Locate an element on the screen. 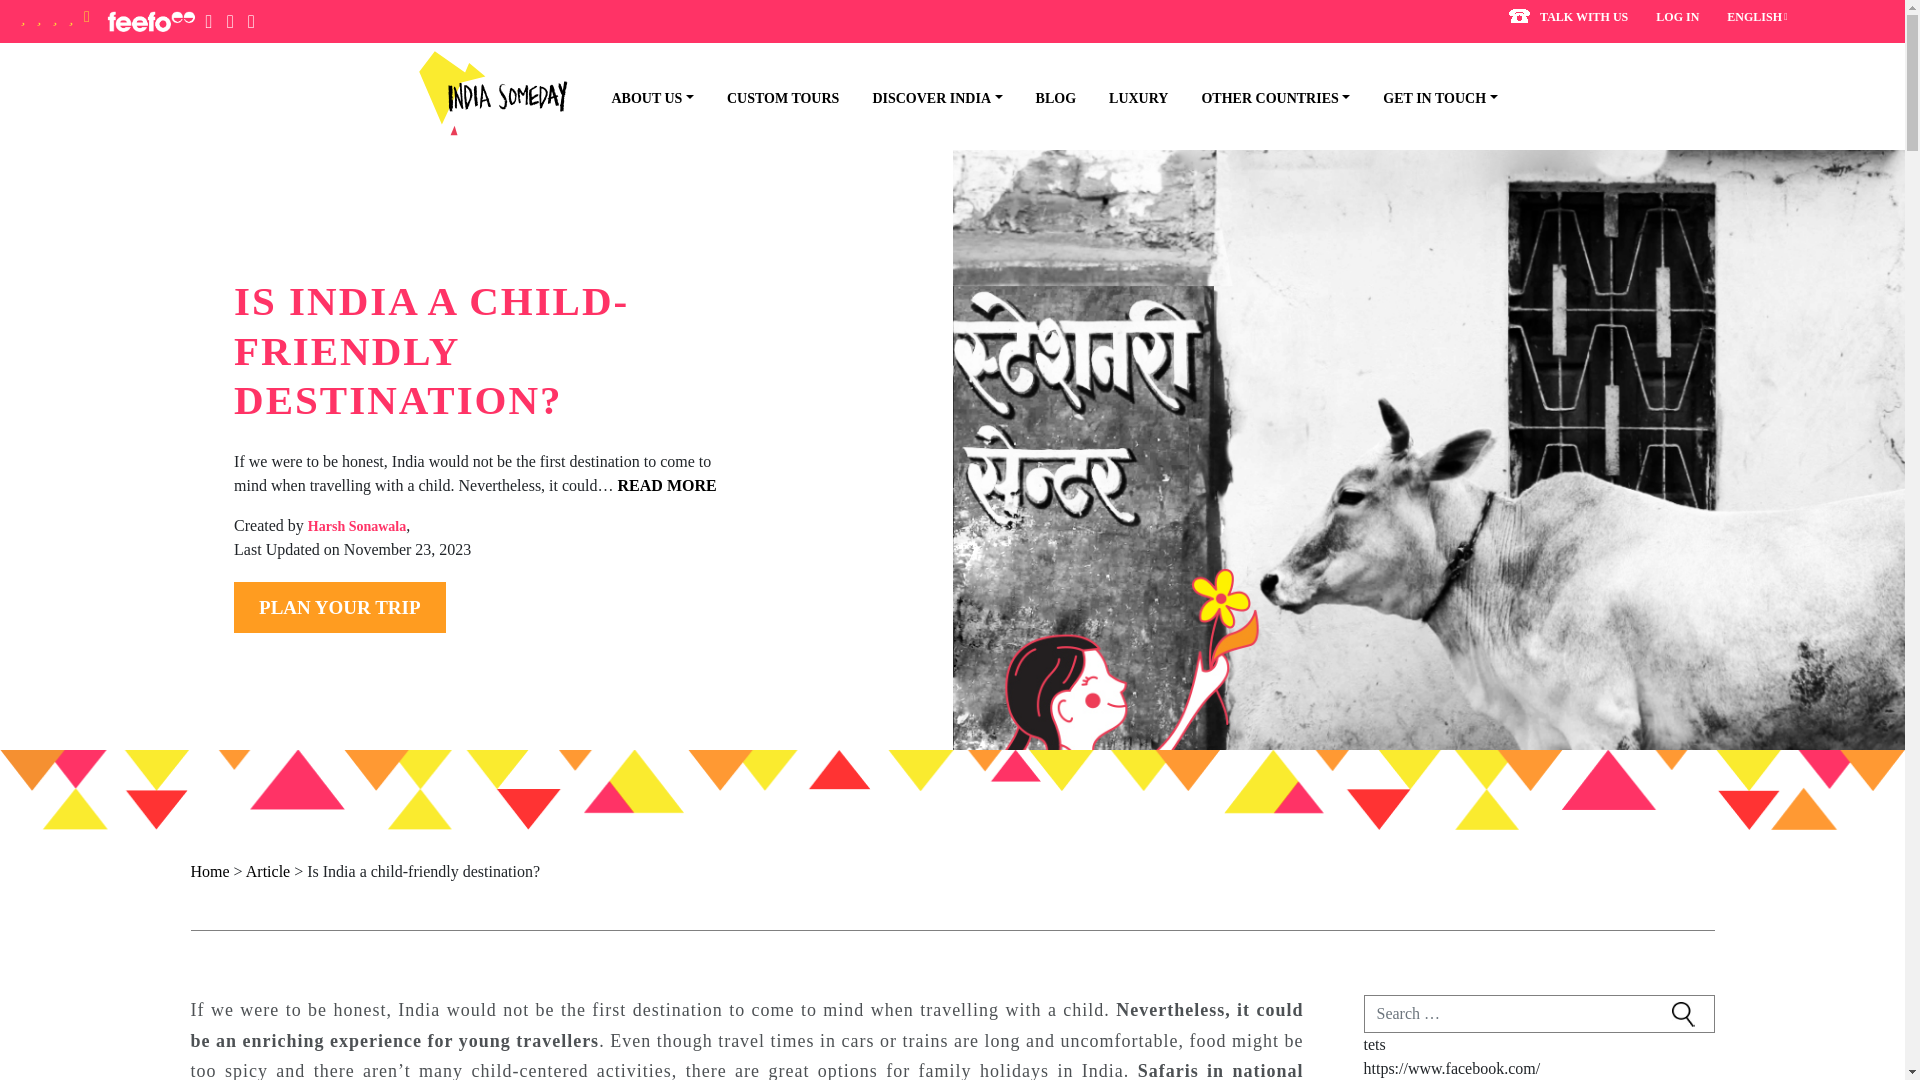 This screenshot has width=1920, height=1080. LUXURY is located at coordinates (1126, 98).